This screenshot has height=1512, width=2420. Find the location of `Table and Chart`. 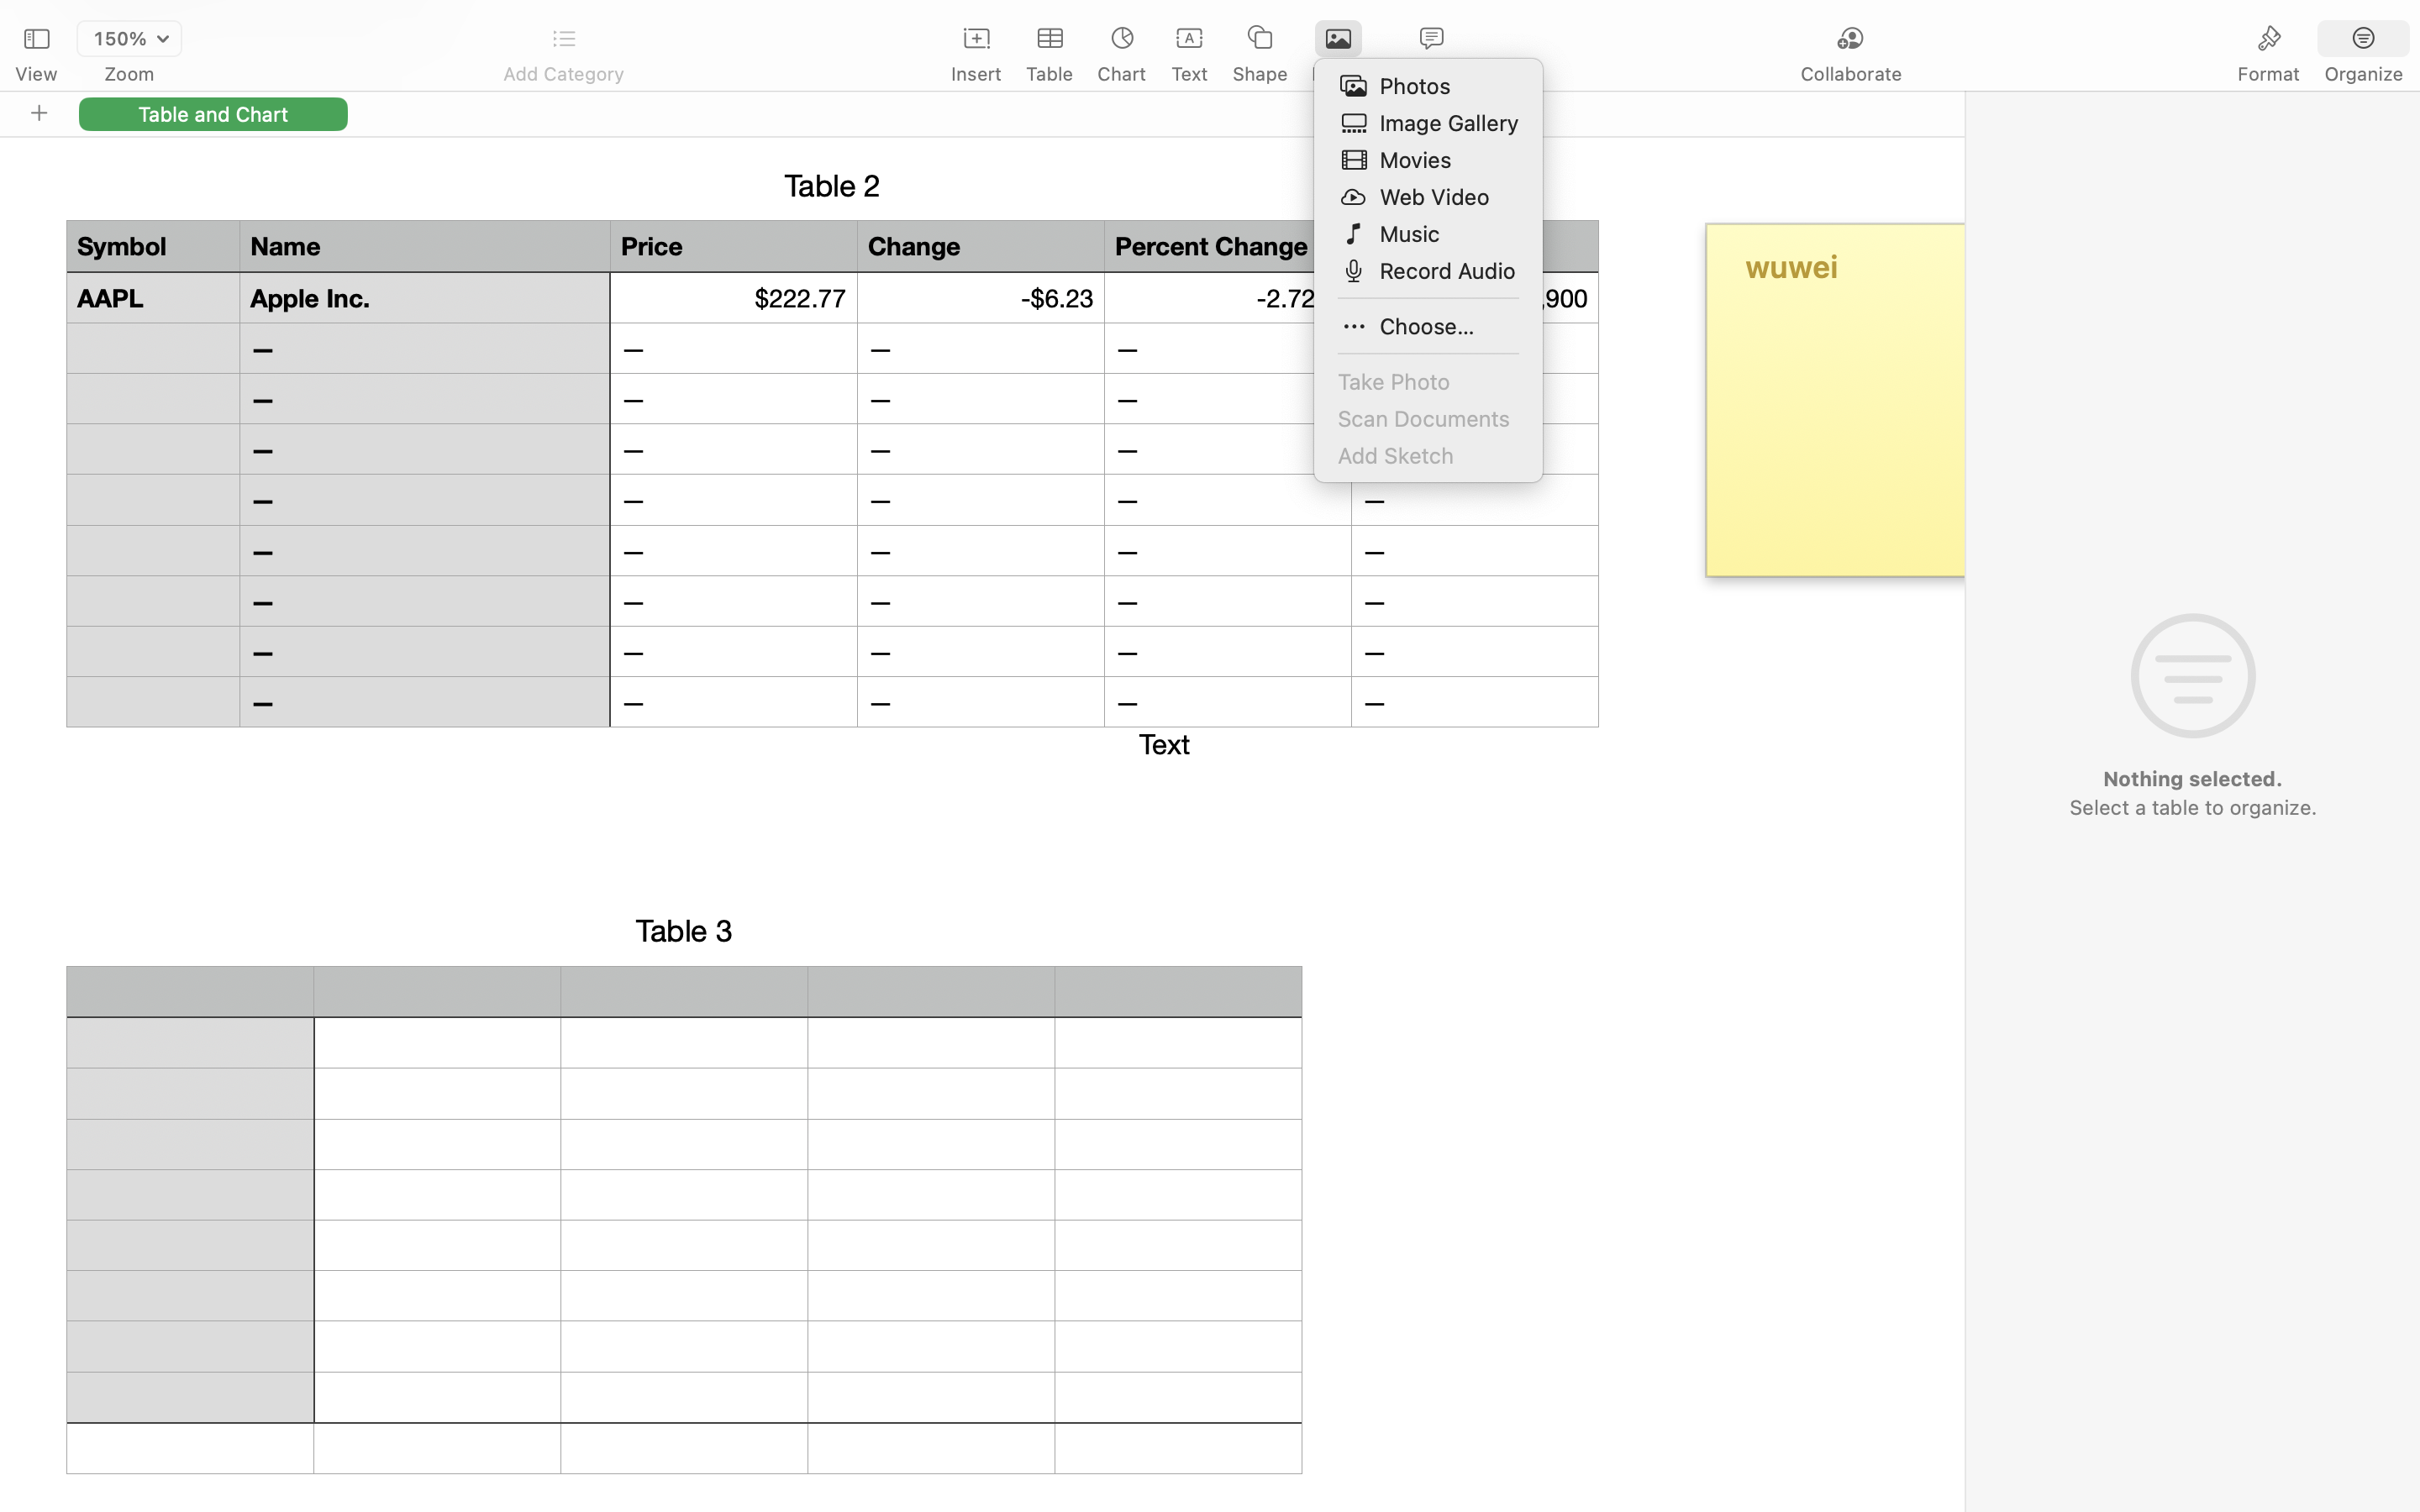

Table and Chart is located at coordinates (213, 113).